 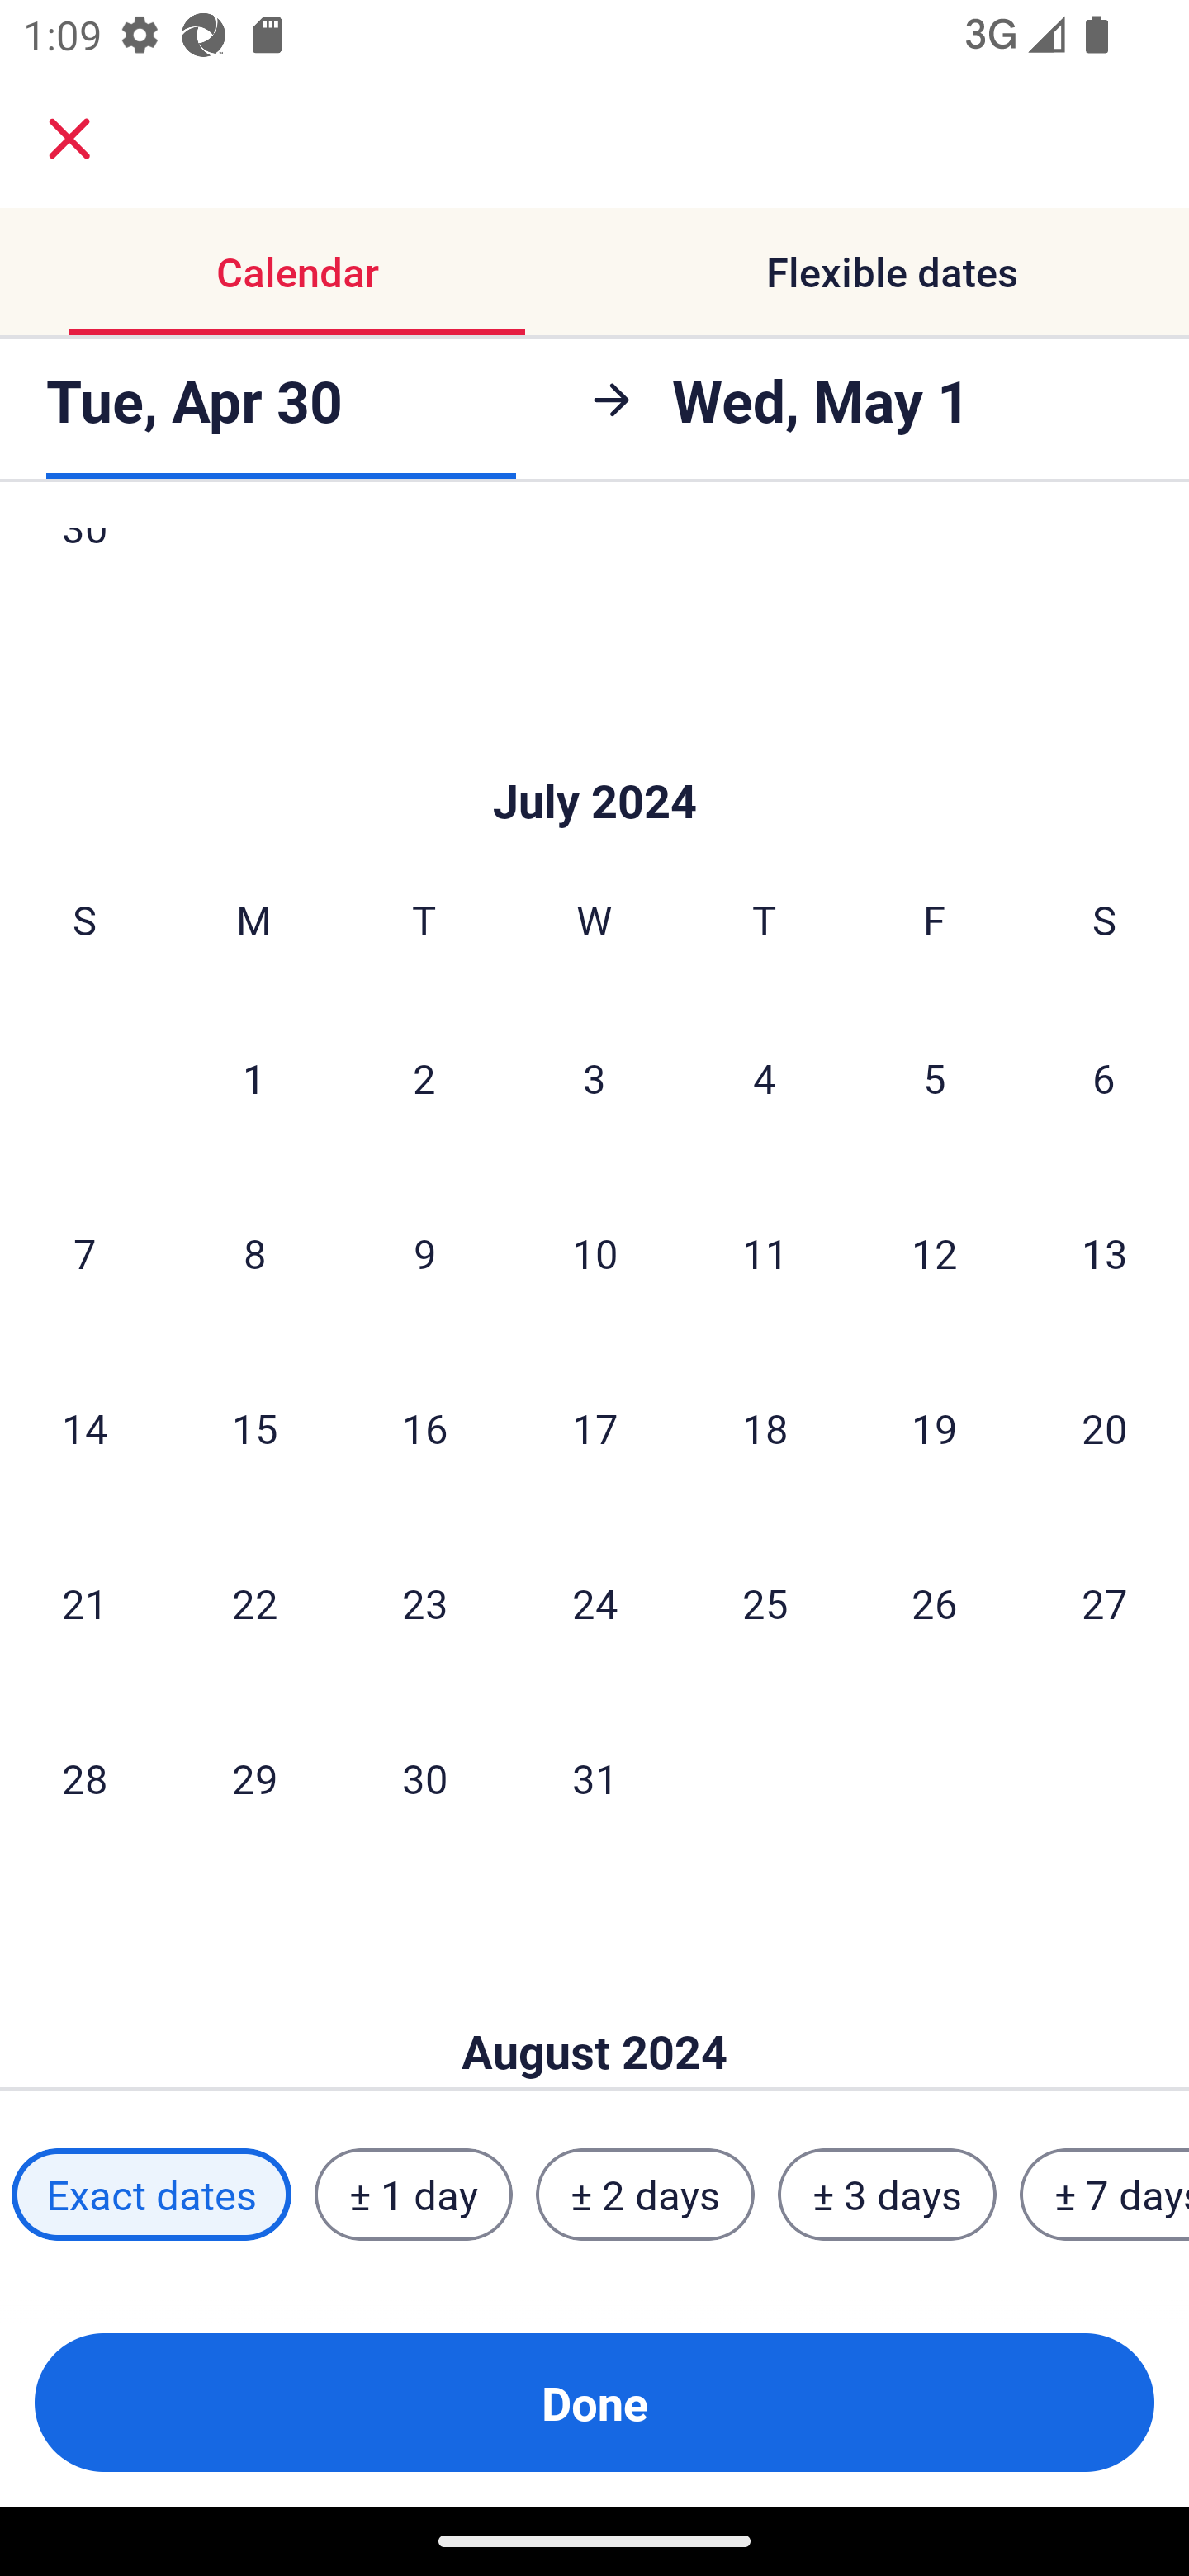 What do you see at coordinates (594, 1078) in the screenshot?
I see `3 Wednesday, July 3, 2024` at bounding box center [594, 1078].